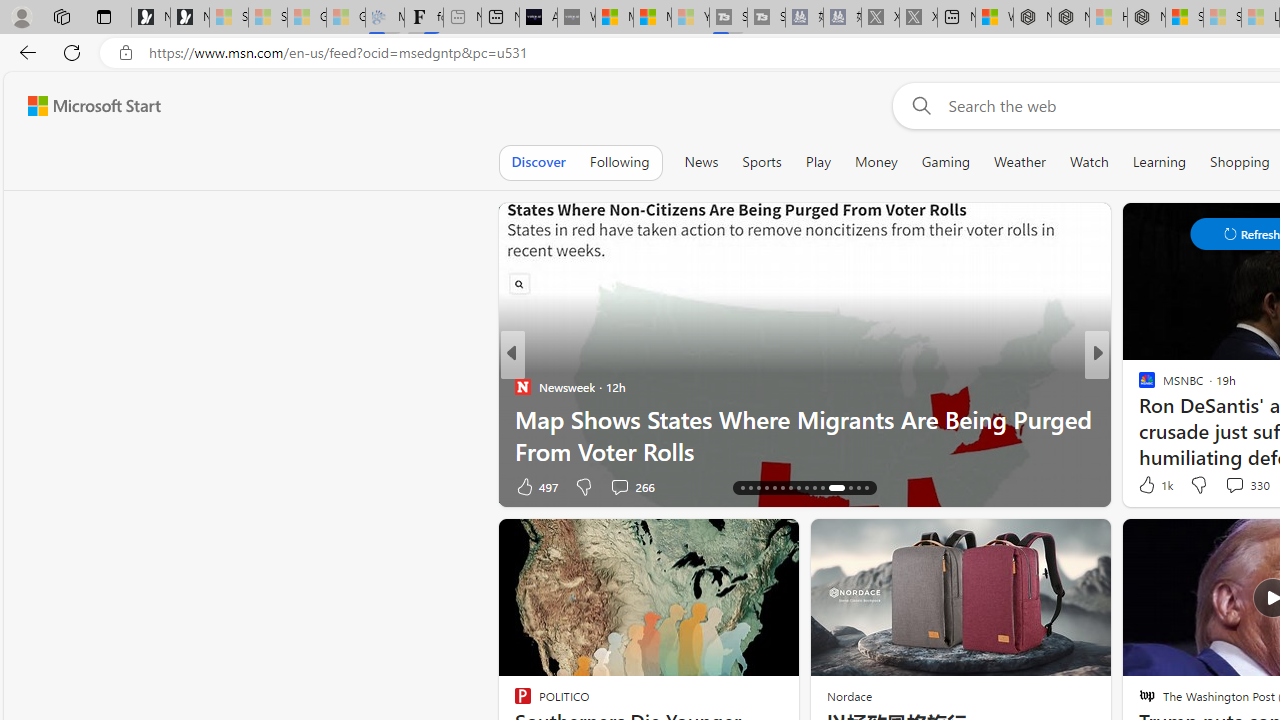  I want to click on News, so click(701, 162).